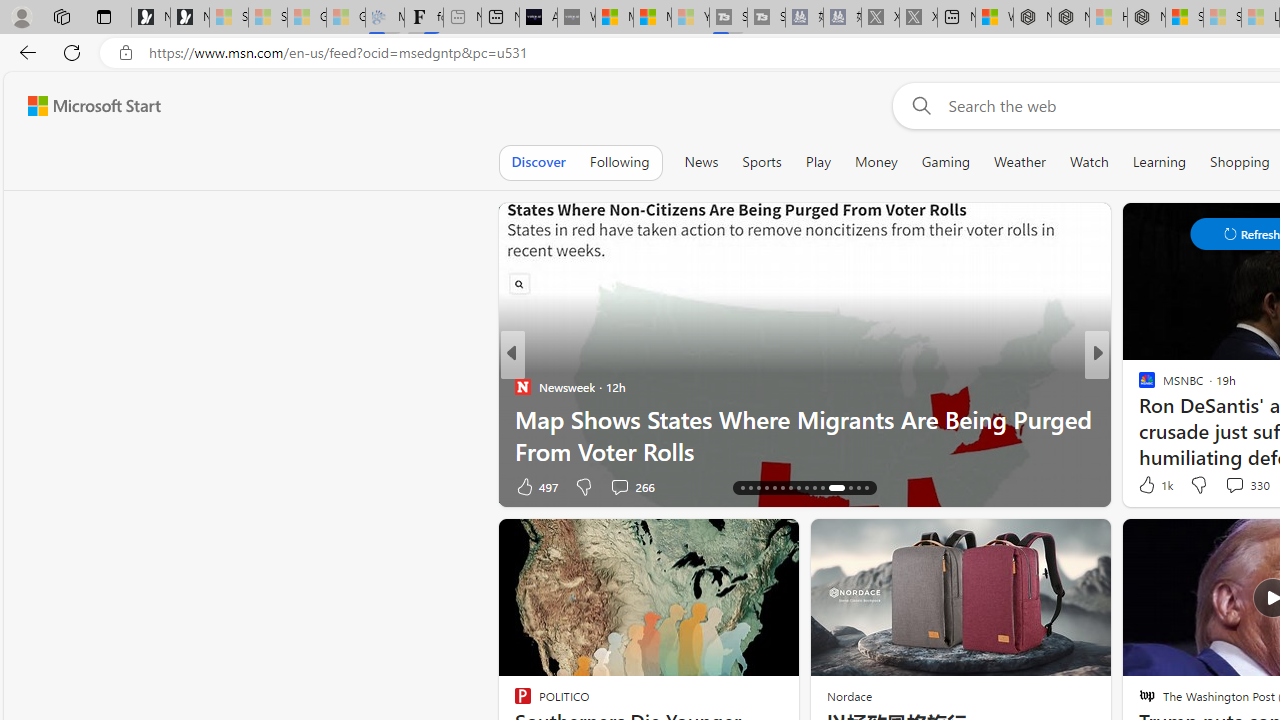  I want to click on News, so click(701, 162).